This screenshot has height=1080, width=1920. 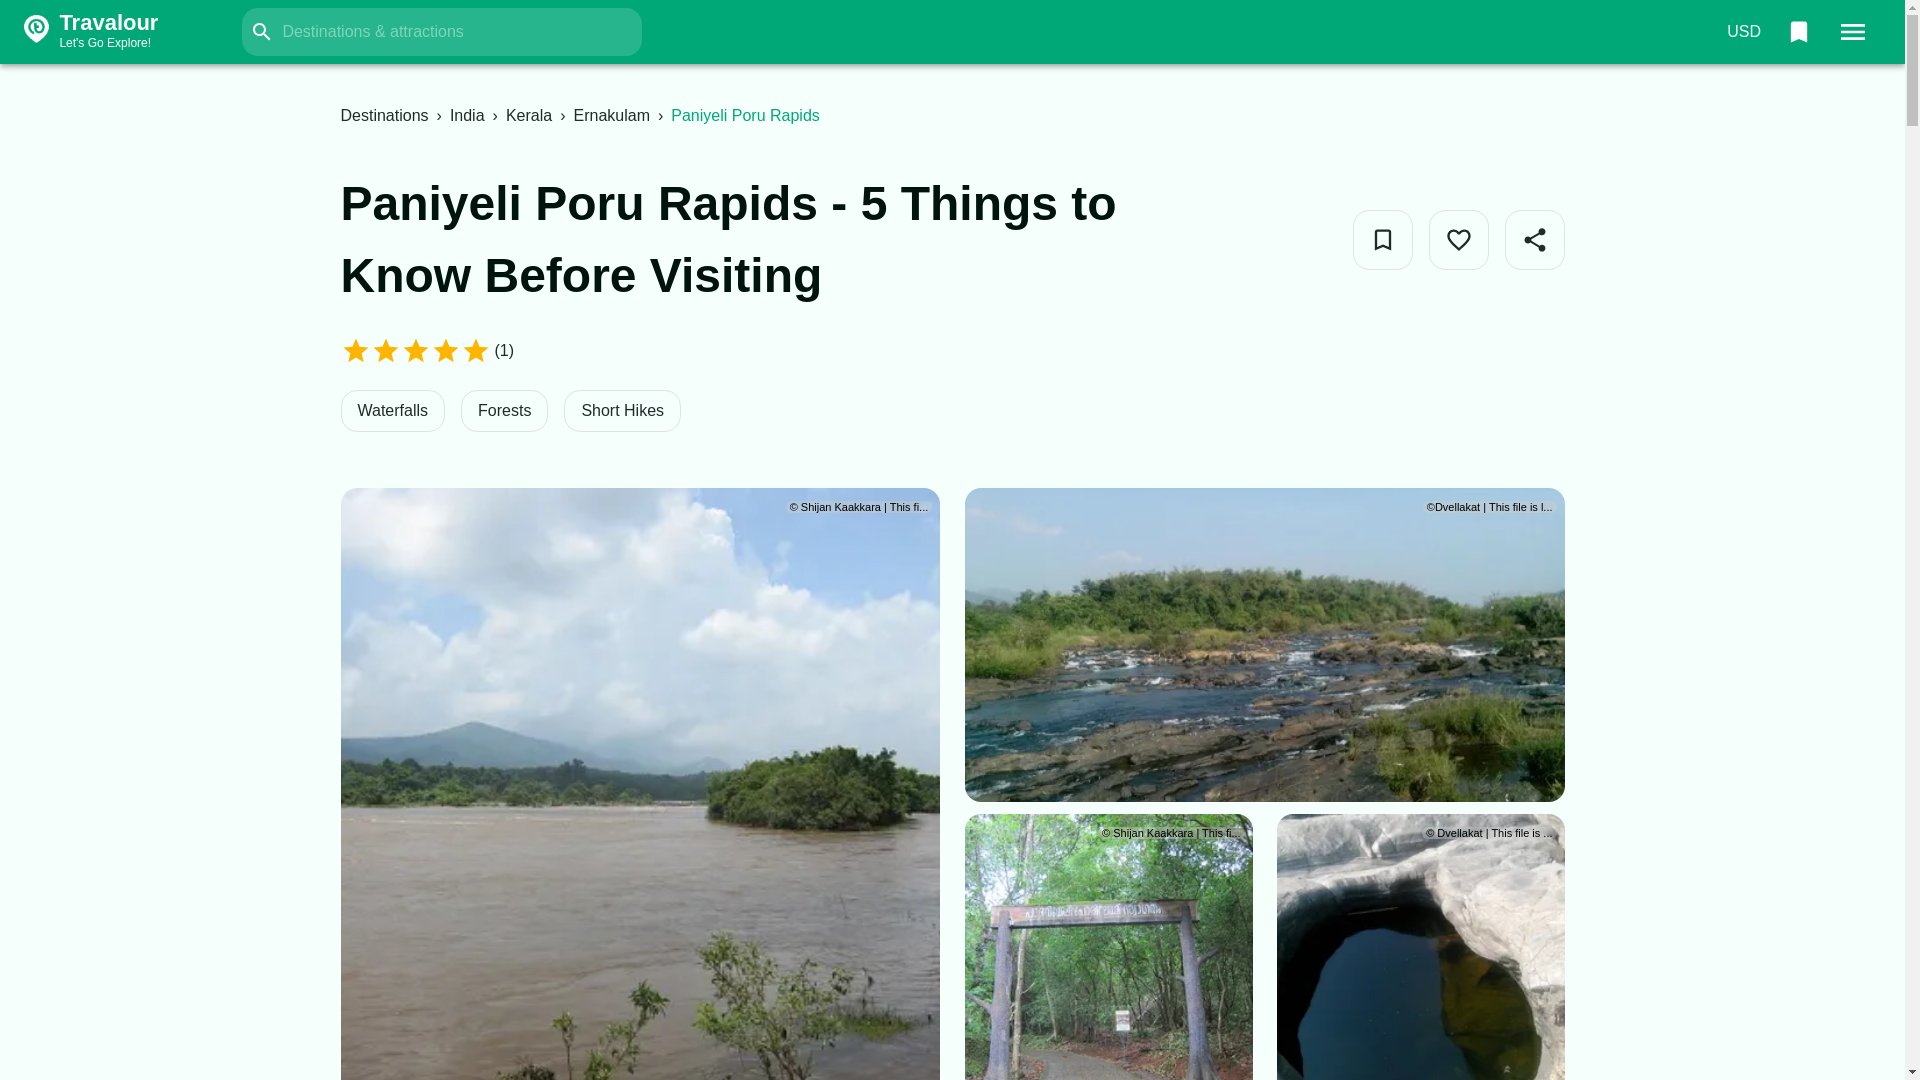 I want to click on Kerala, so click(x=128, y=32).